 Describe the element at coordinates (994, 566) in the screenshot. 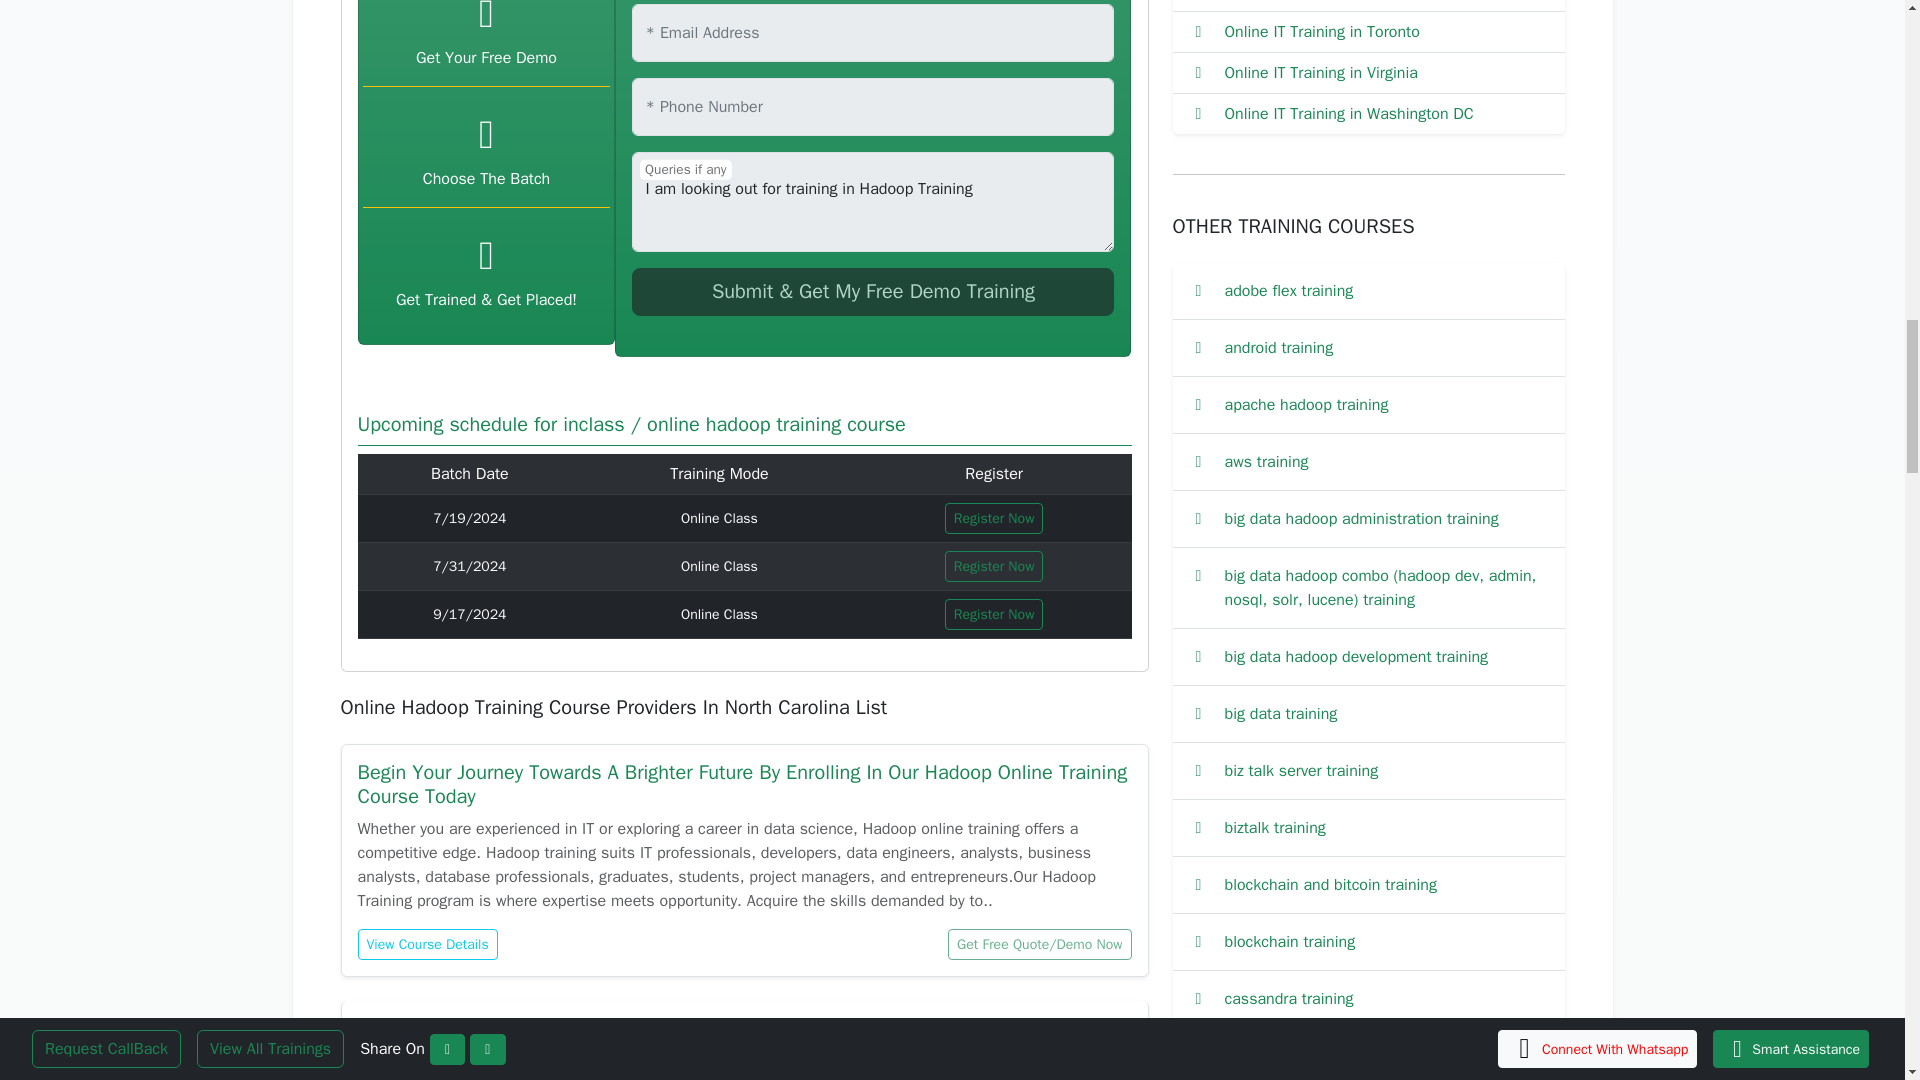

I see `Register Now` at that location.